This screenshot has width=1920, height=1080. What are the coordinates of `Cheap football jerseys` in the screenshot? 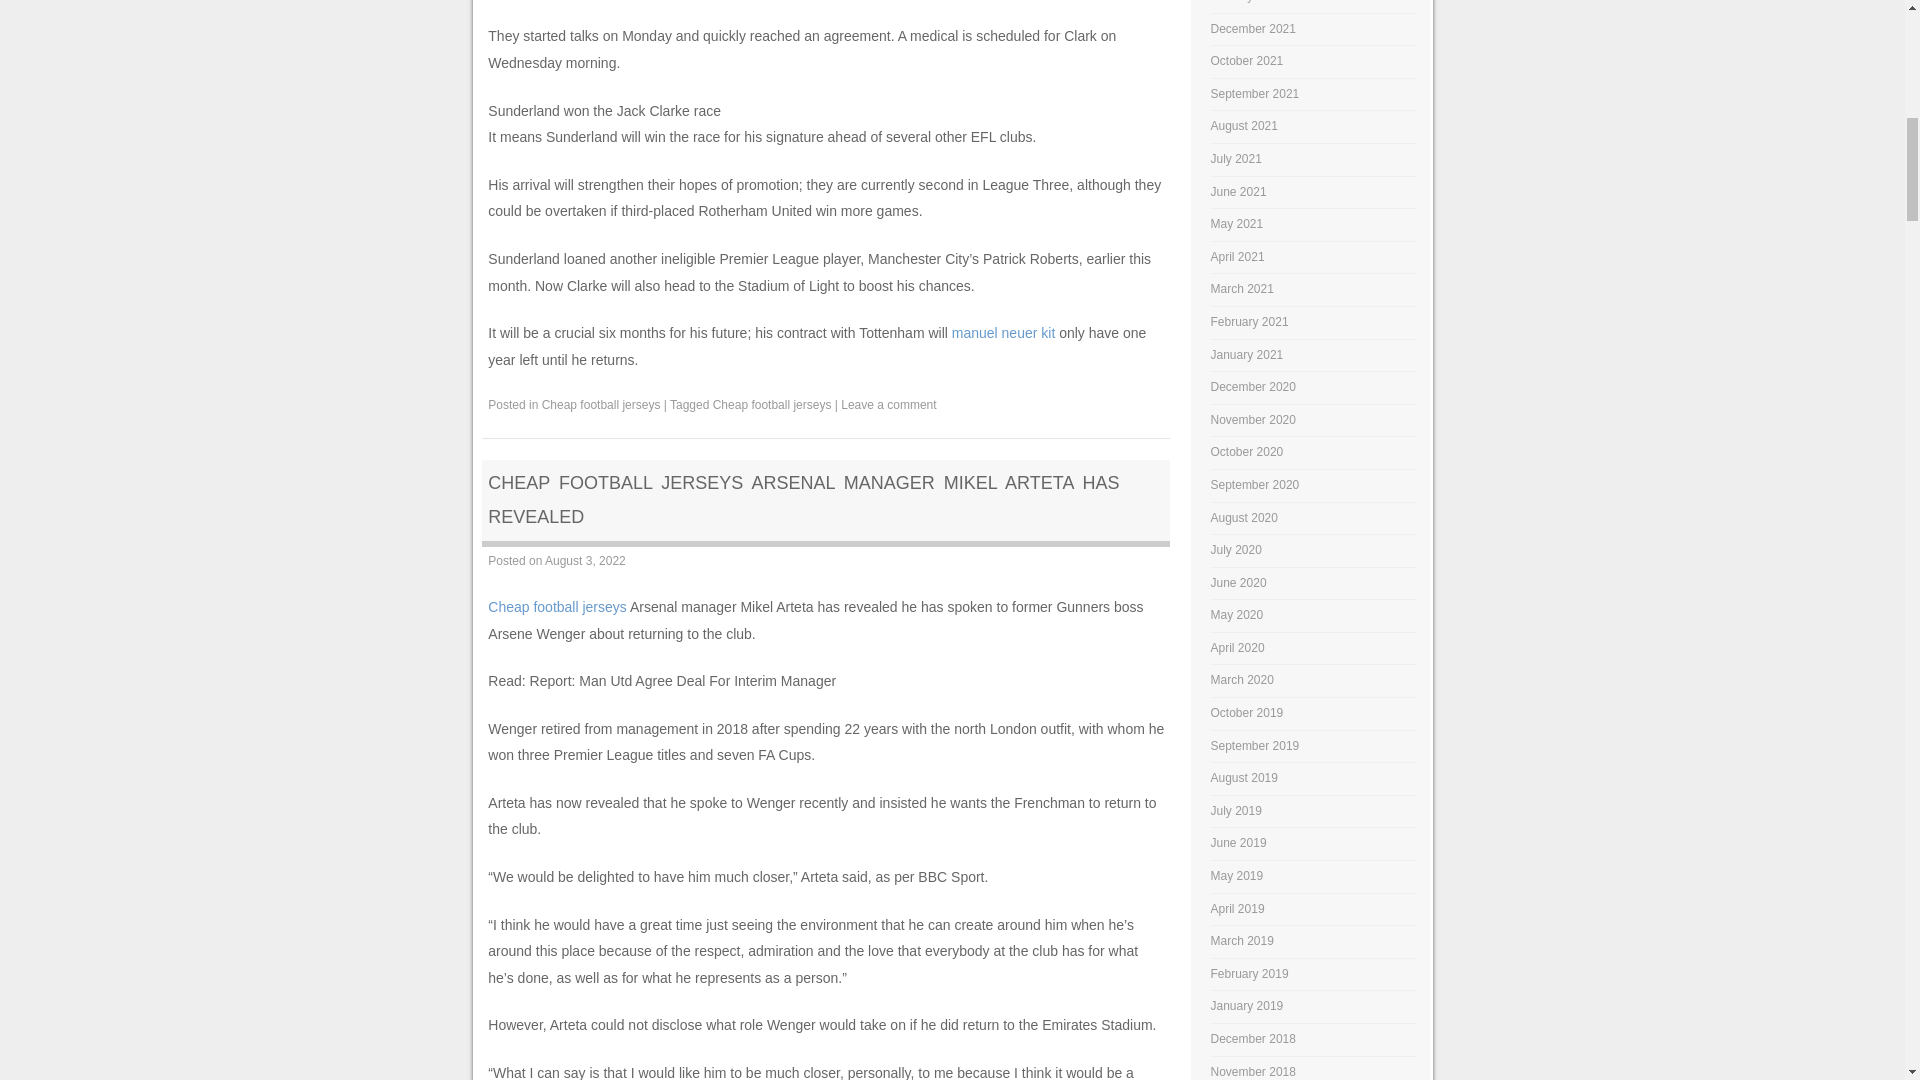 It's located at (600, 404).